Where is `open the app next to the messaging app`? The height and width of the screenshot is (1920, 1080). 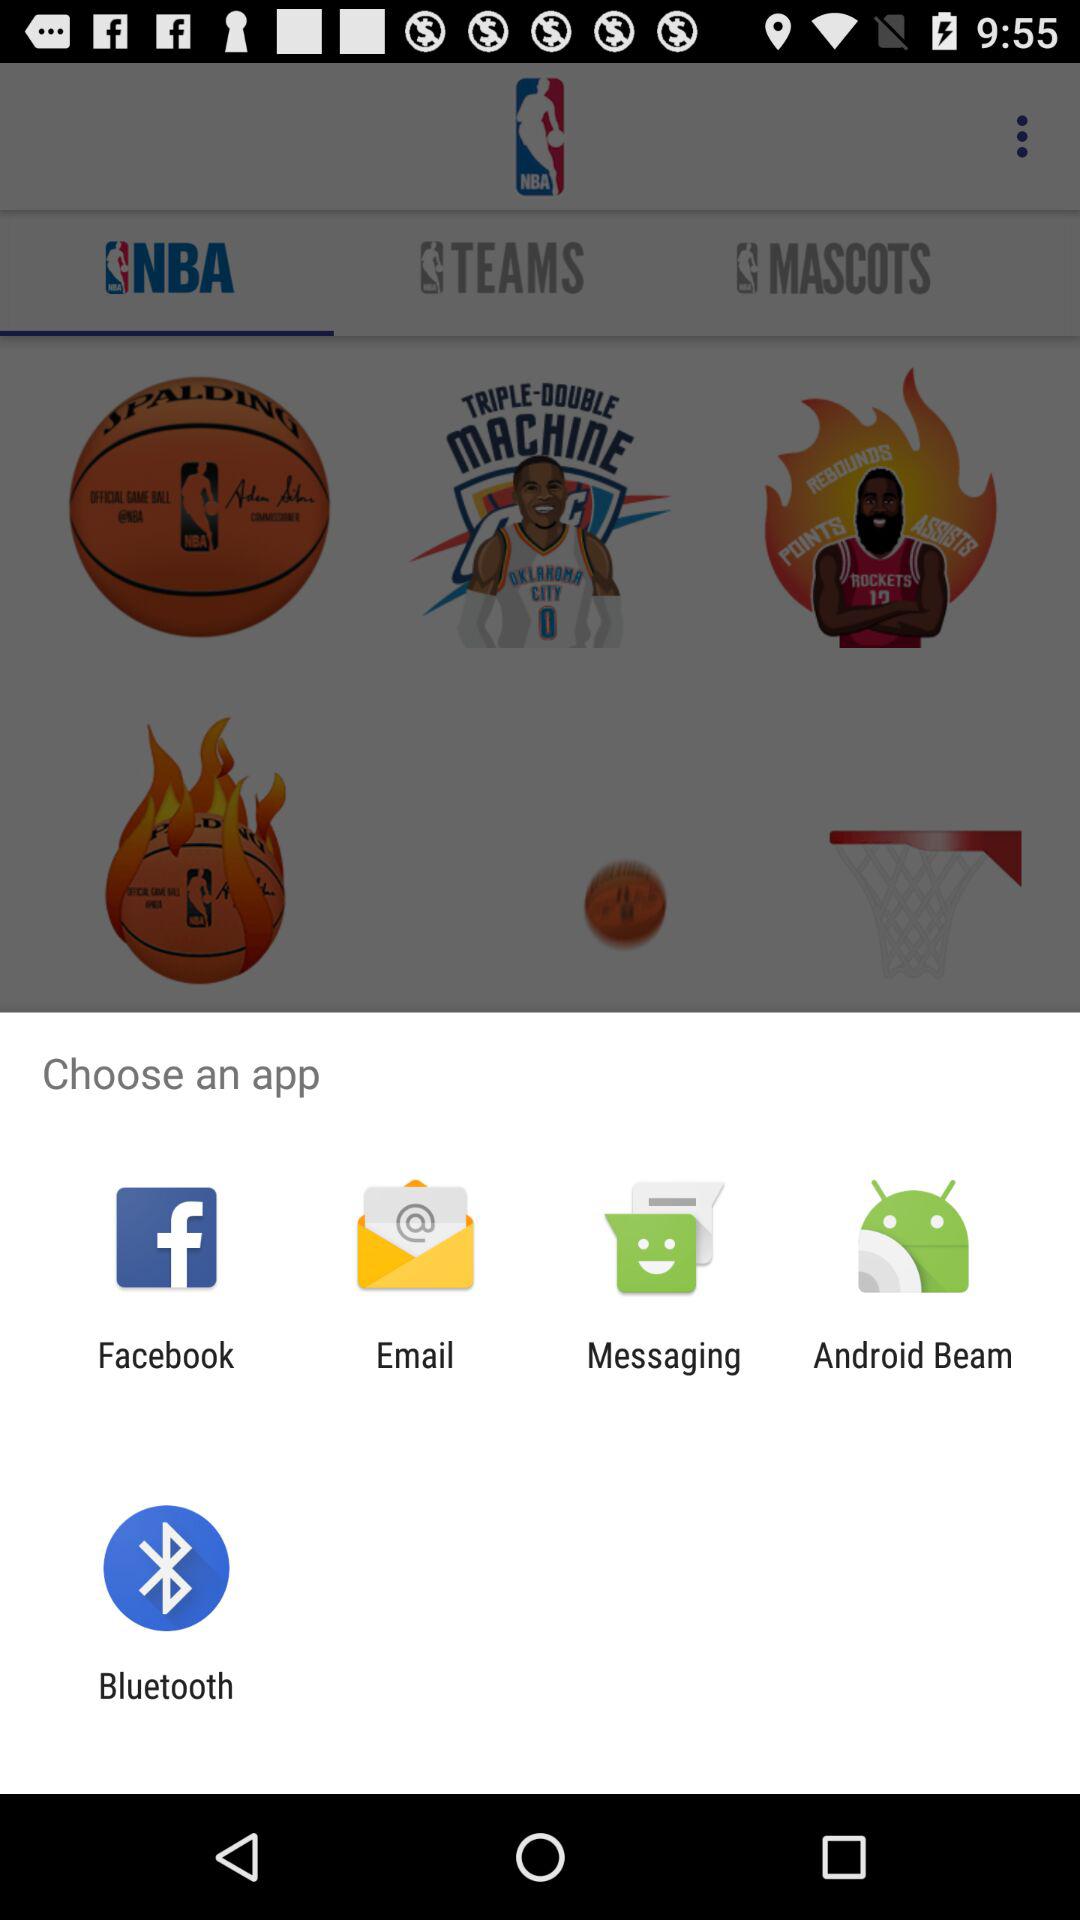
open the app next to the messaging app is located at coordinates (912, 1375).